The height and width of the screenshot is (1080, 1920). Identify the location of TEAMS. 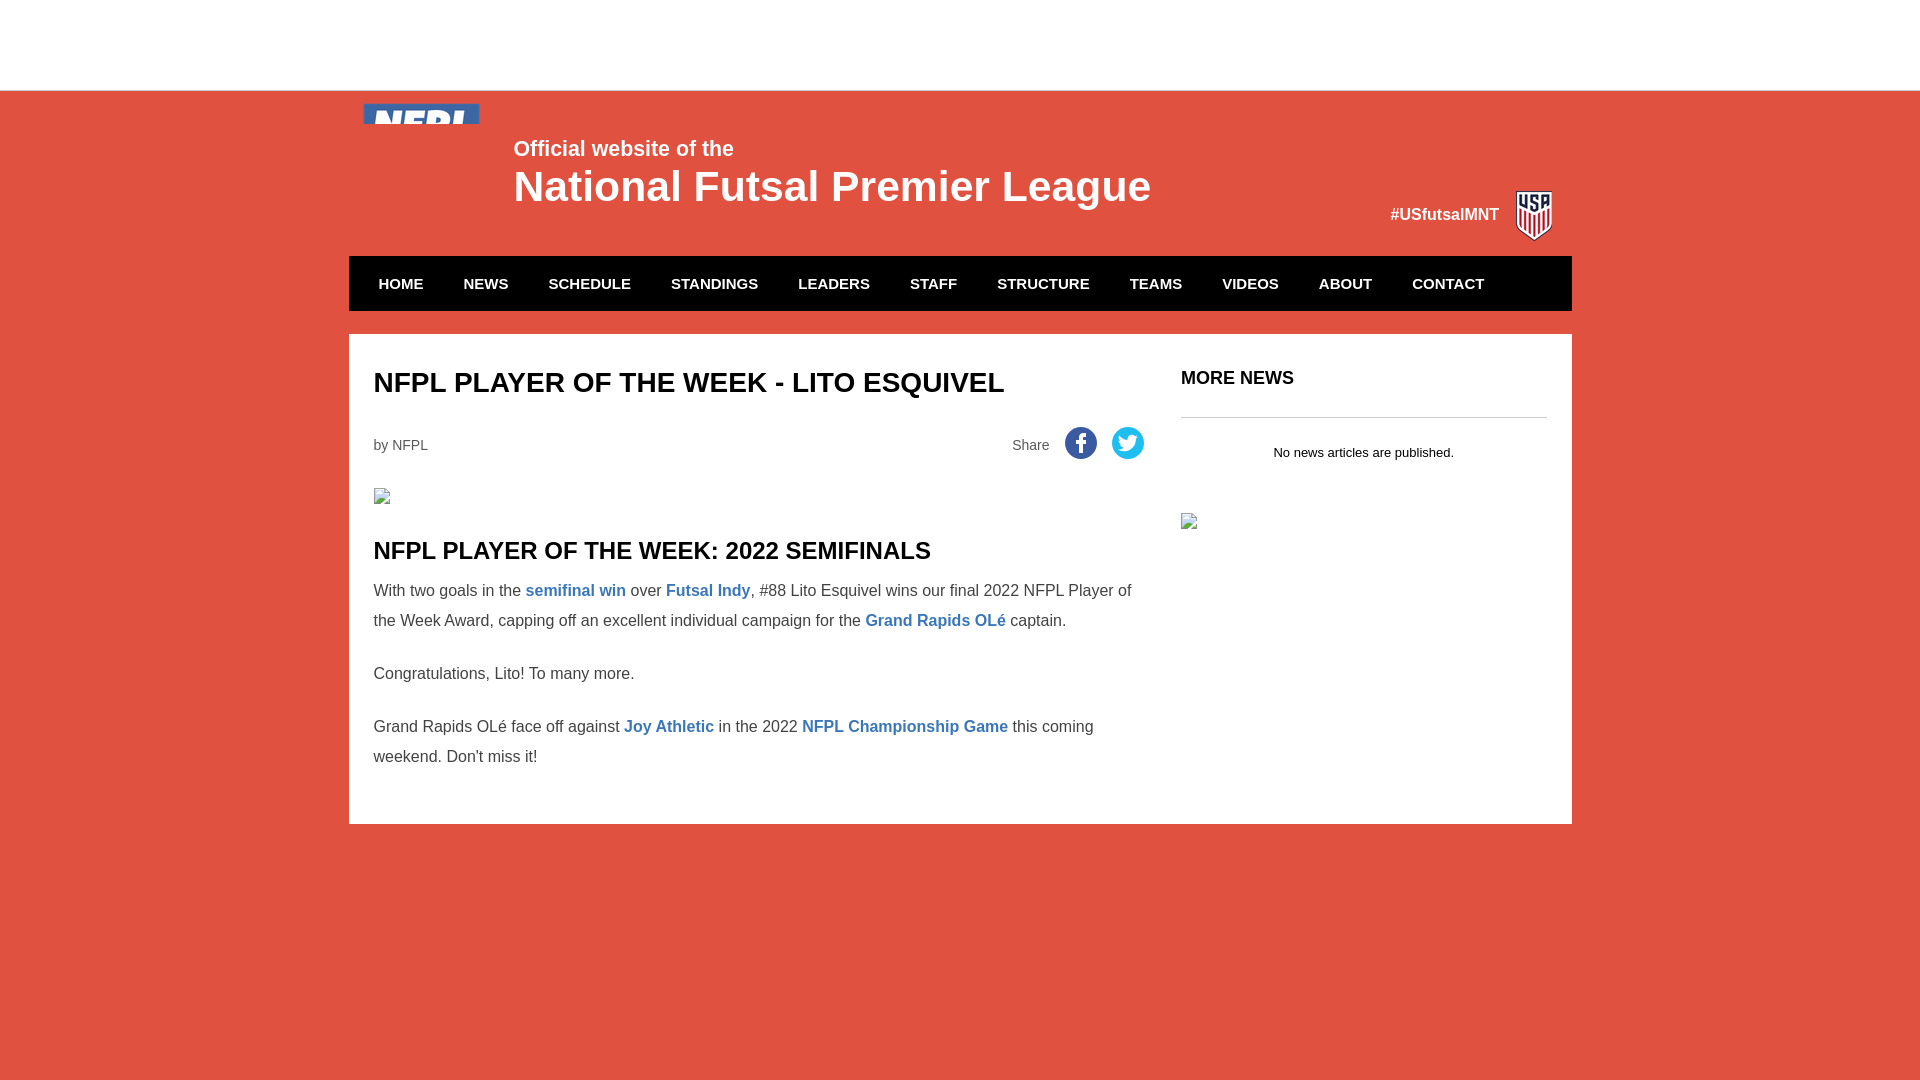
(1156, 283).